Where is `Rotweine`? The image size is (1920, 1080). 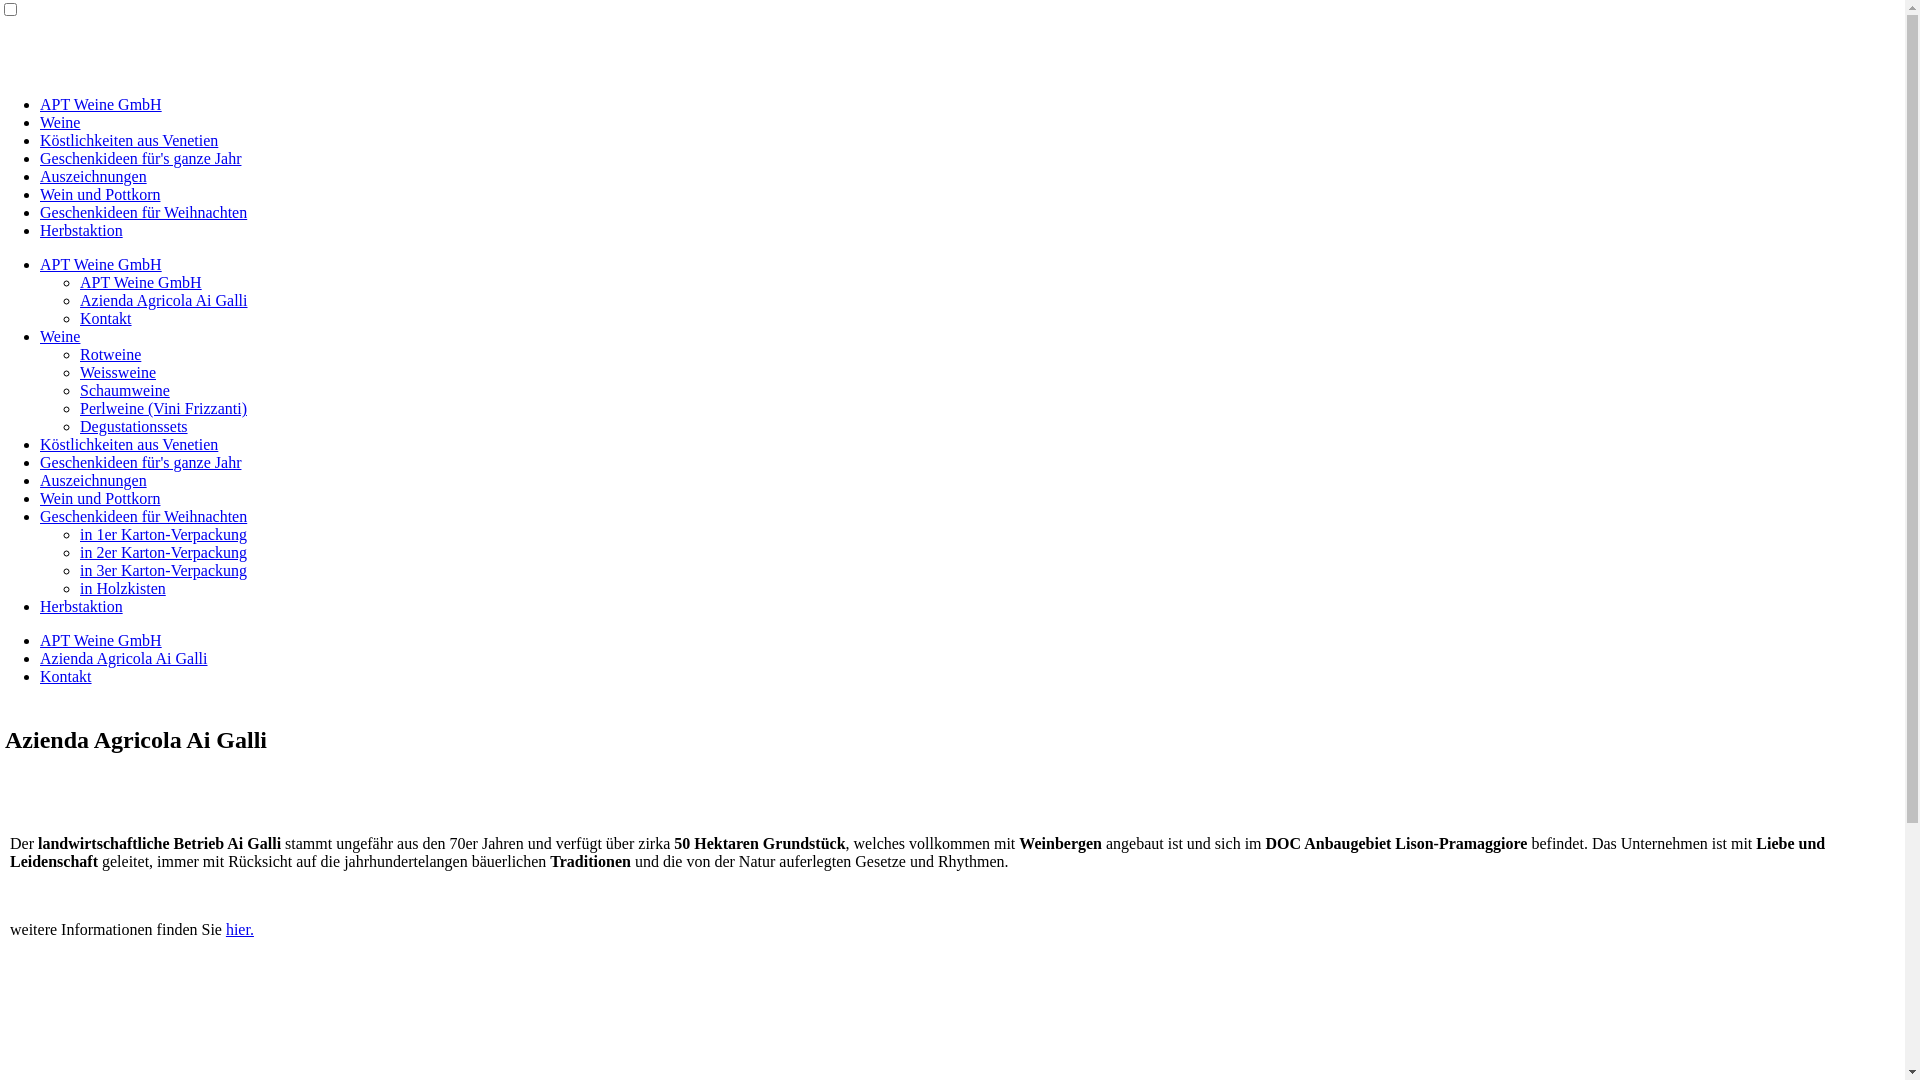
Rotweine is located at coordinates (110, 354).